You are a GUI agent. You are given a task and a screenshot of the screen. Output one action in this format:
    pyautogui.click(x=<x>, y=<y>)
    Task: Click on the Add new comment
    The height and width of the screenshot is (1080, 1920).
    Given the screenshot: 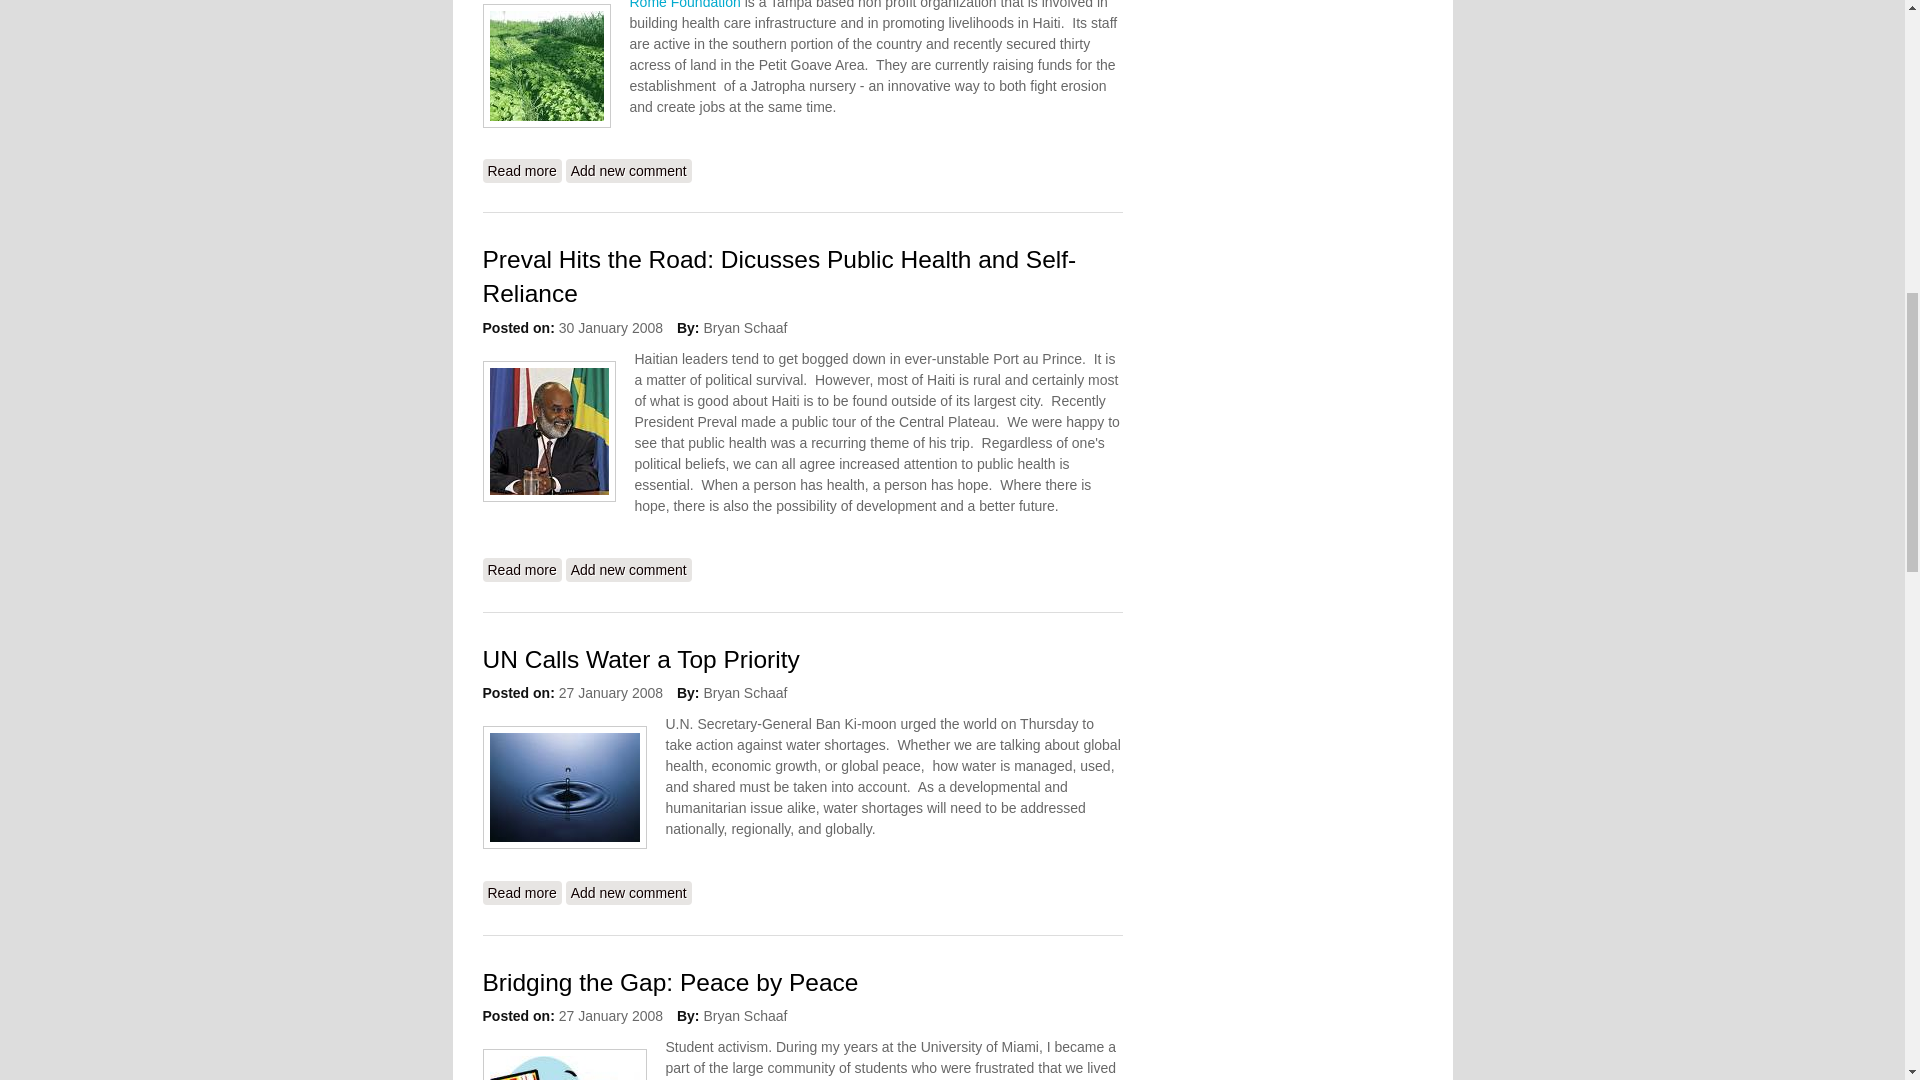 What is the action you would take?
    pyautogui.click(x=628, y=170)
    